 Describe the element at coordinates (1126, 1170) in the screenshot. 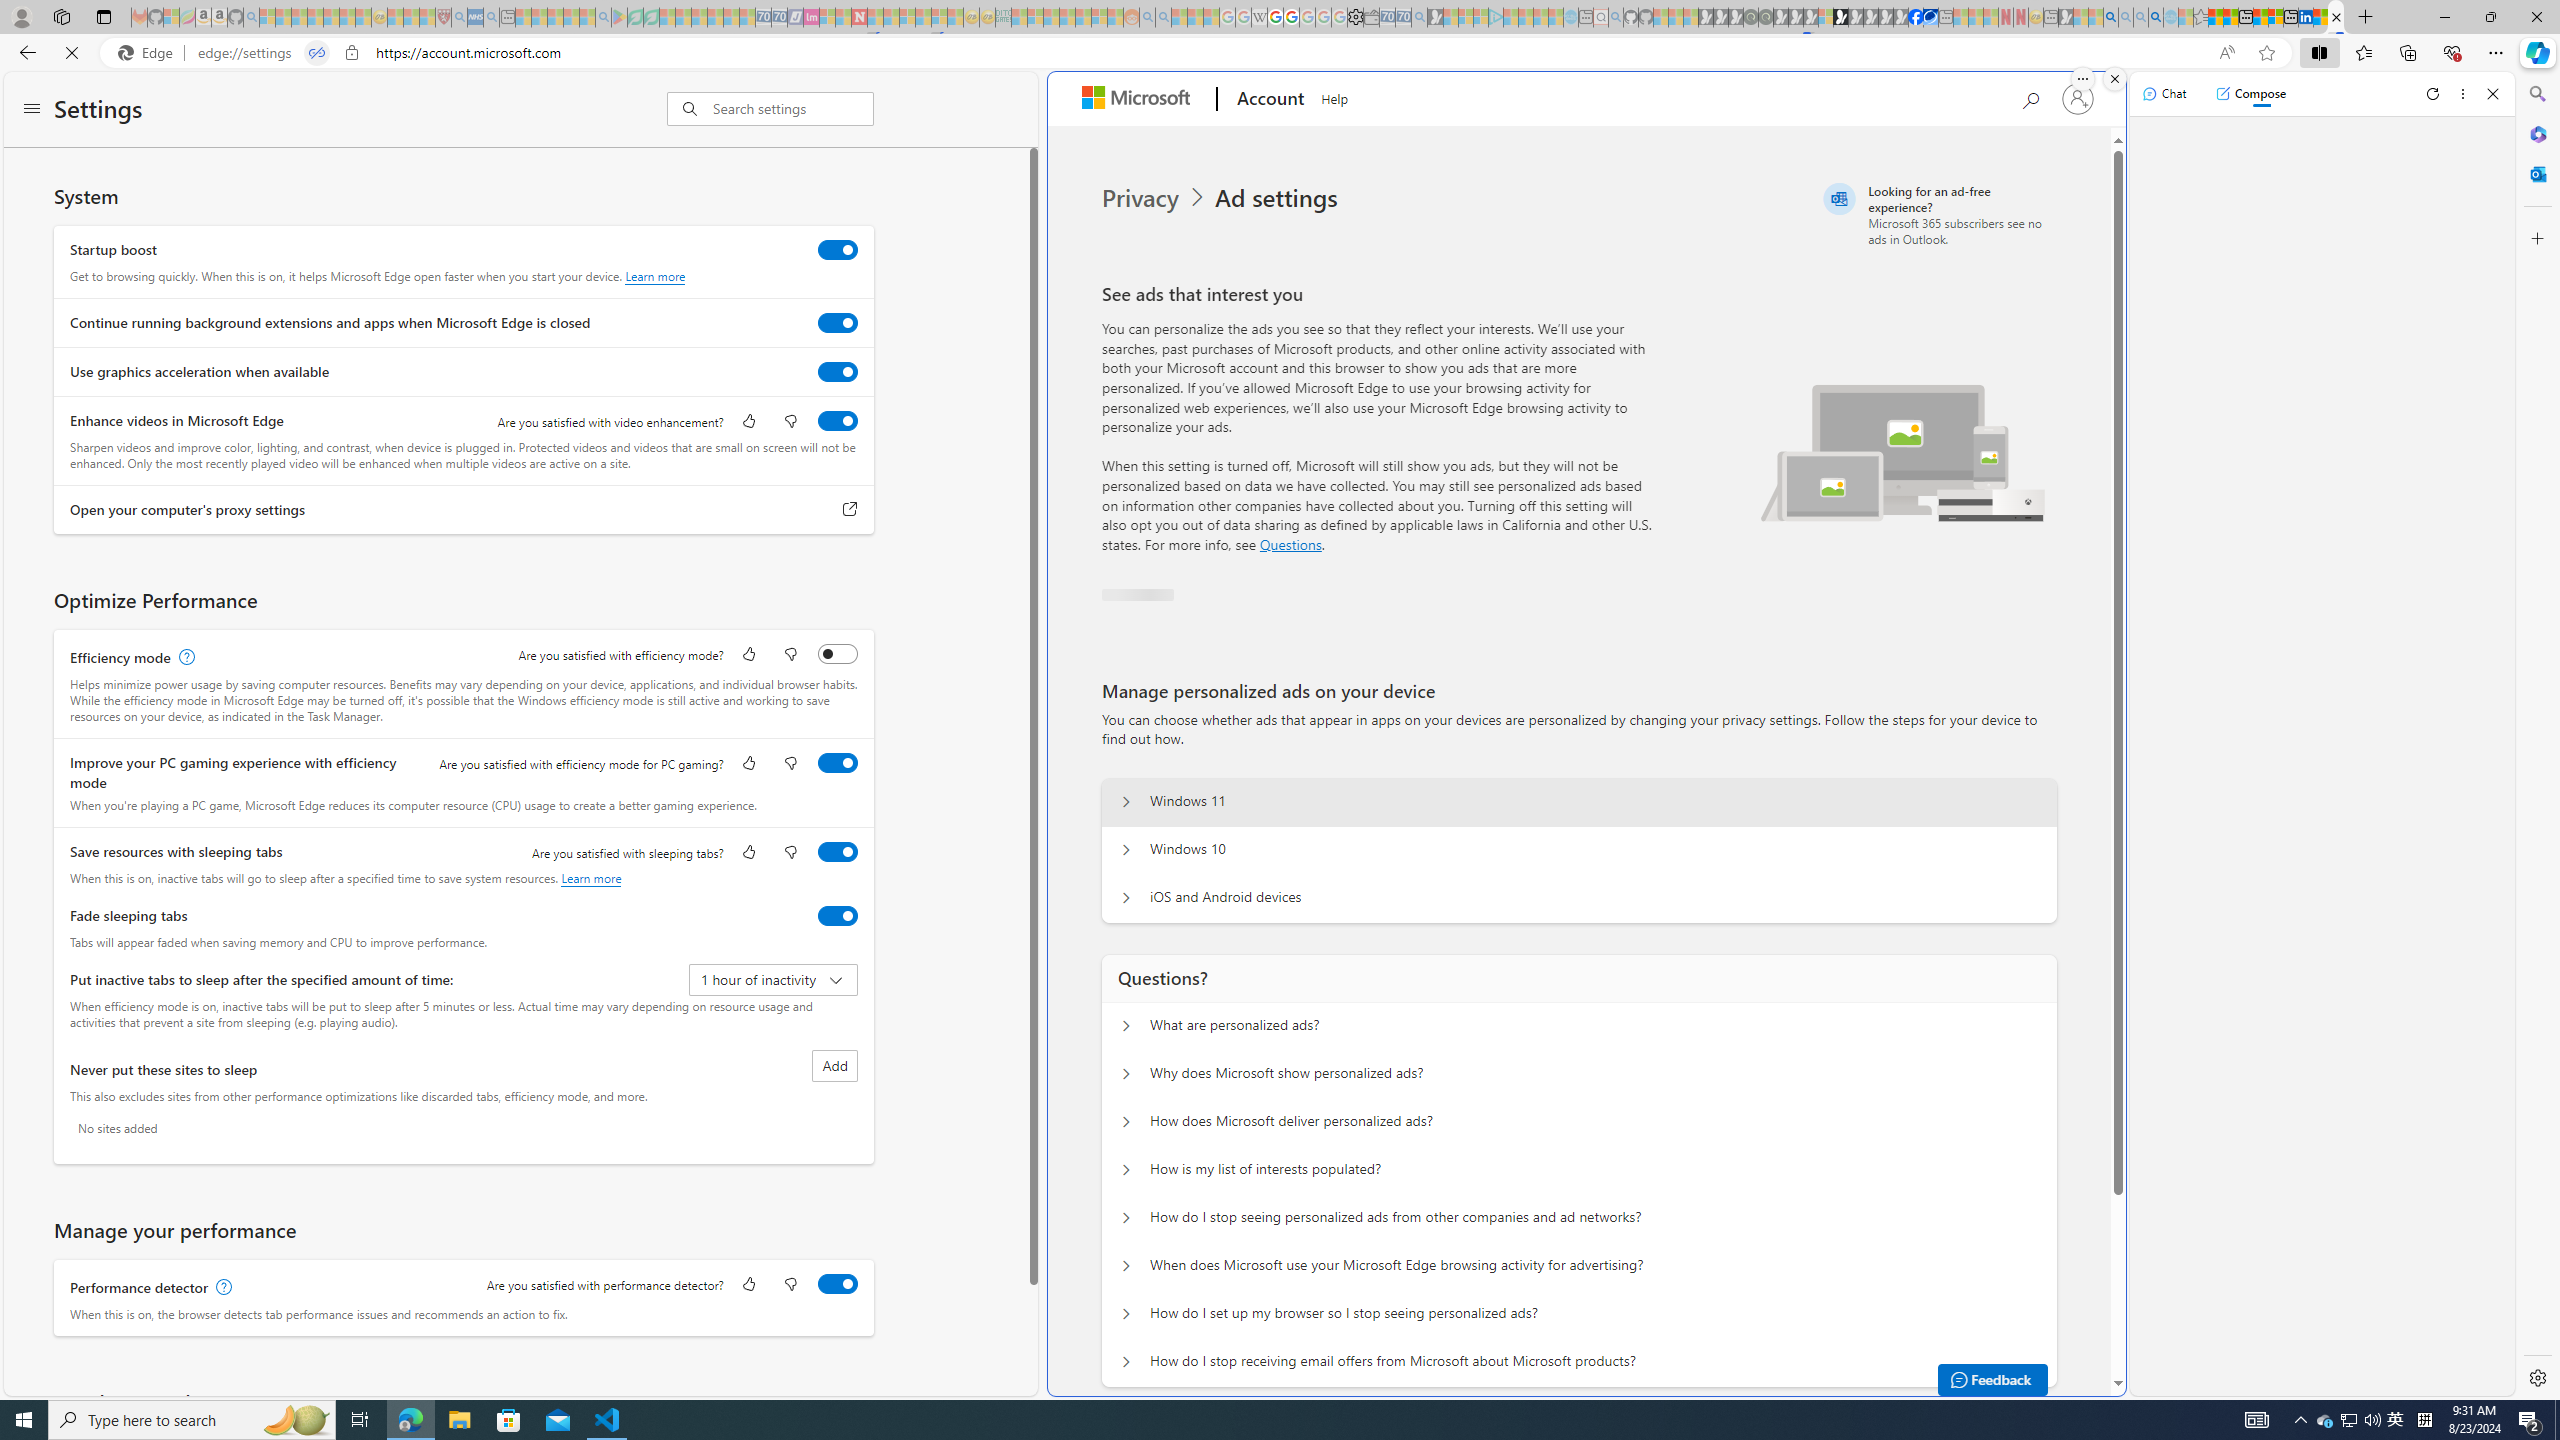

I see `Questions? How is my list of interests populated?` at that location.